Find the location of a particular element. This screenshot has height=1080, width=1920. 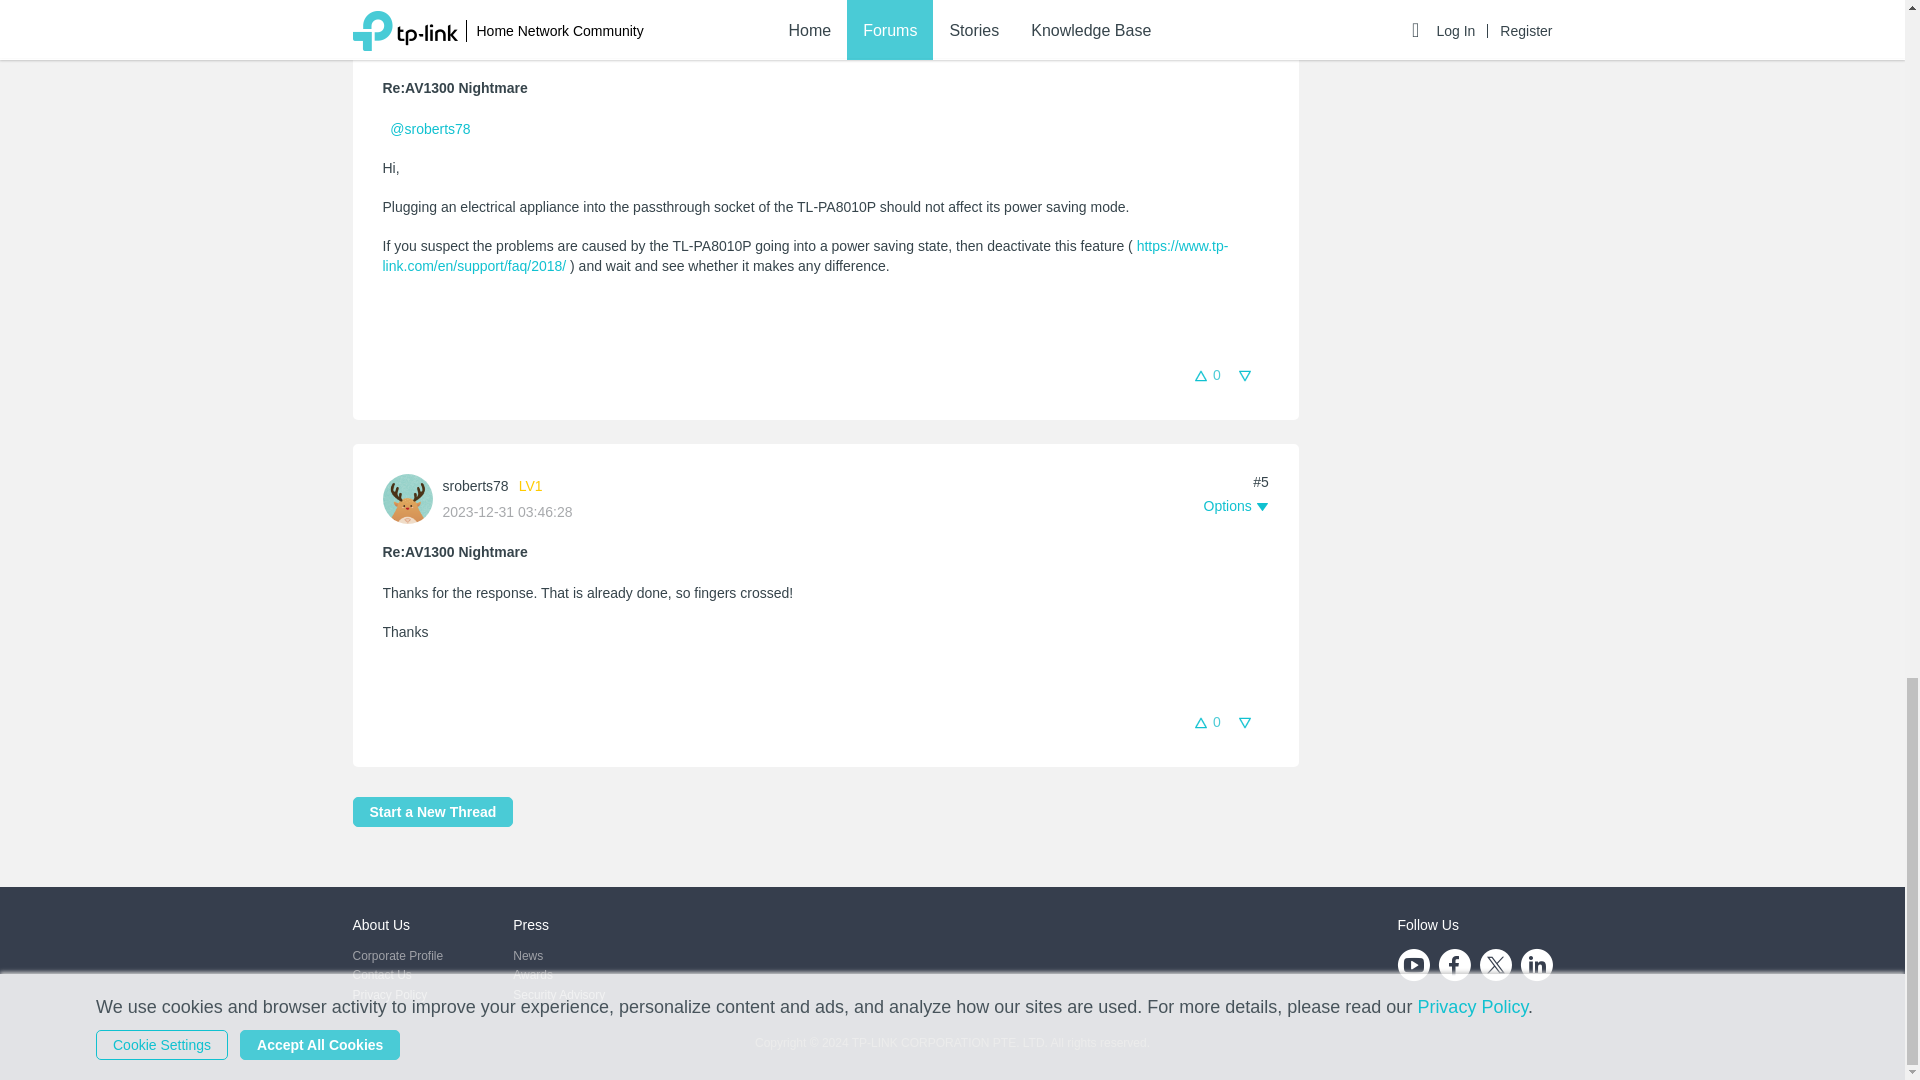

sroberts78 is located at coordinates (474, 486).